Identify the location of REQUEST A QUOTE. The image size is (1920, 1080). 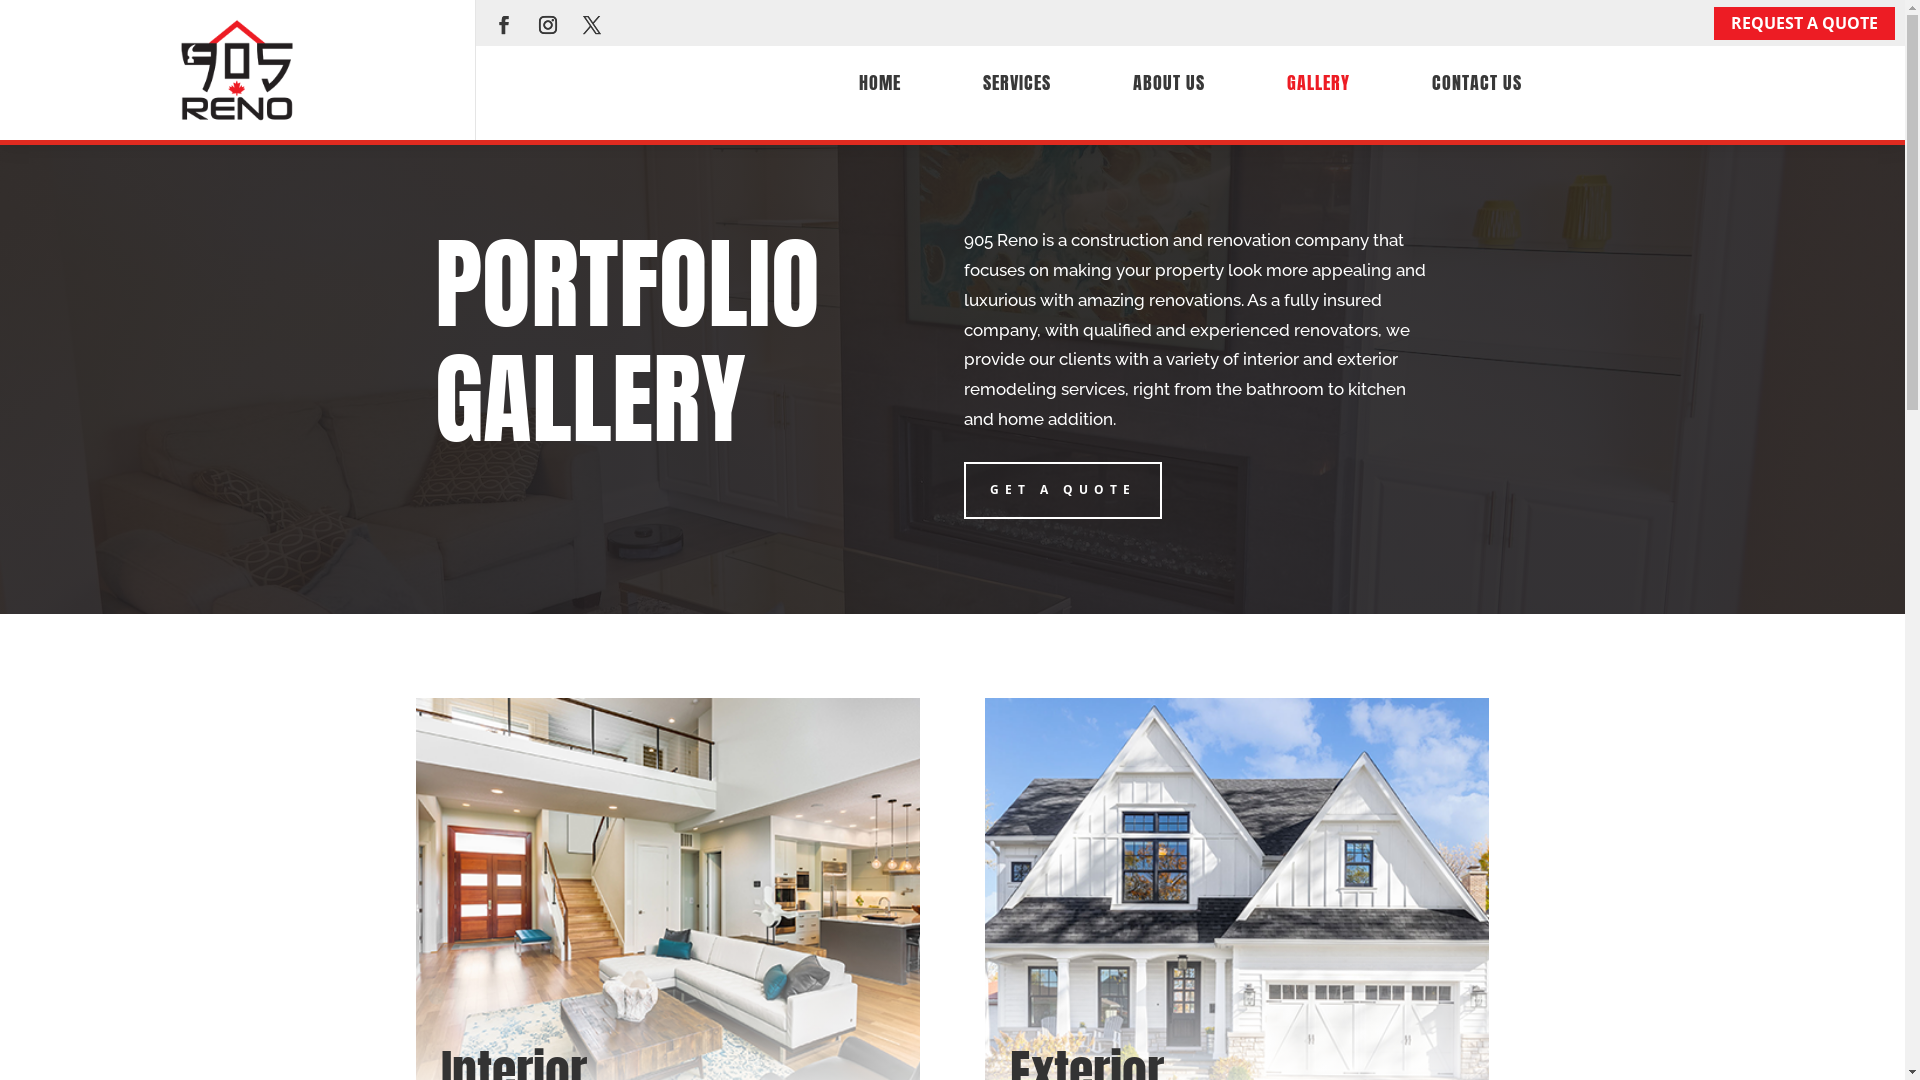
(1804, 24).